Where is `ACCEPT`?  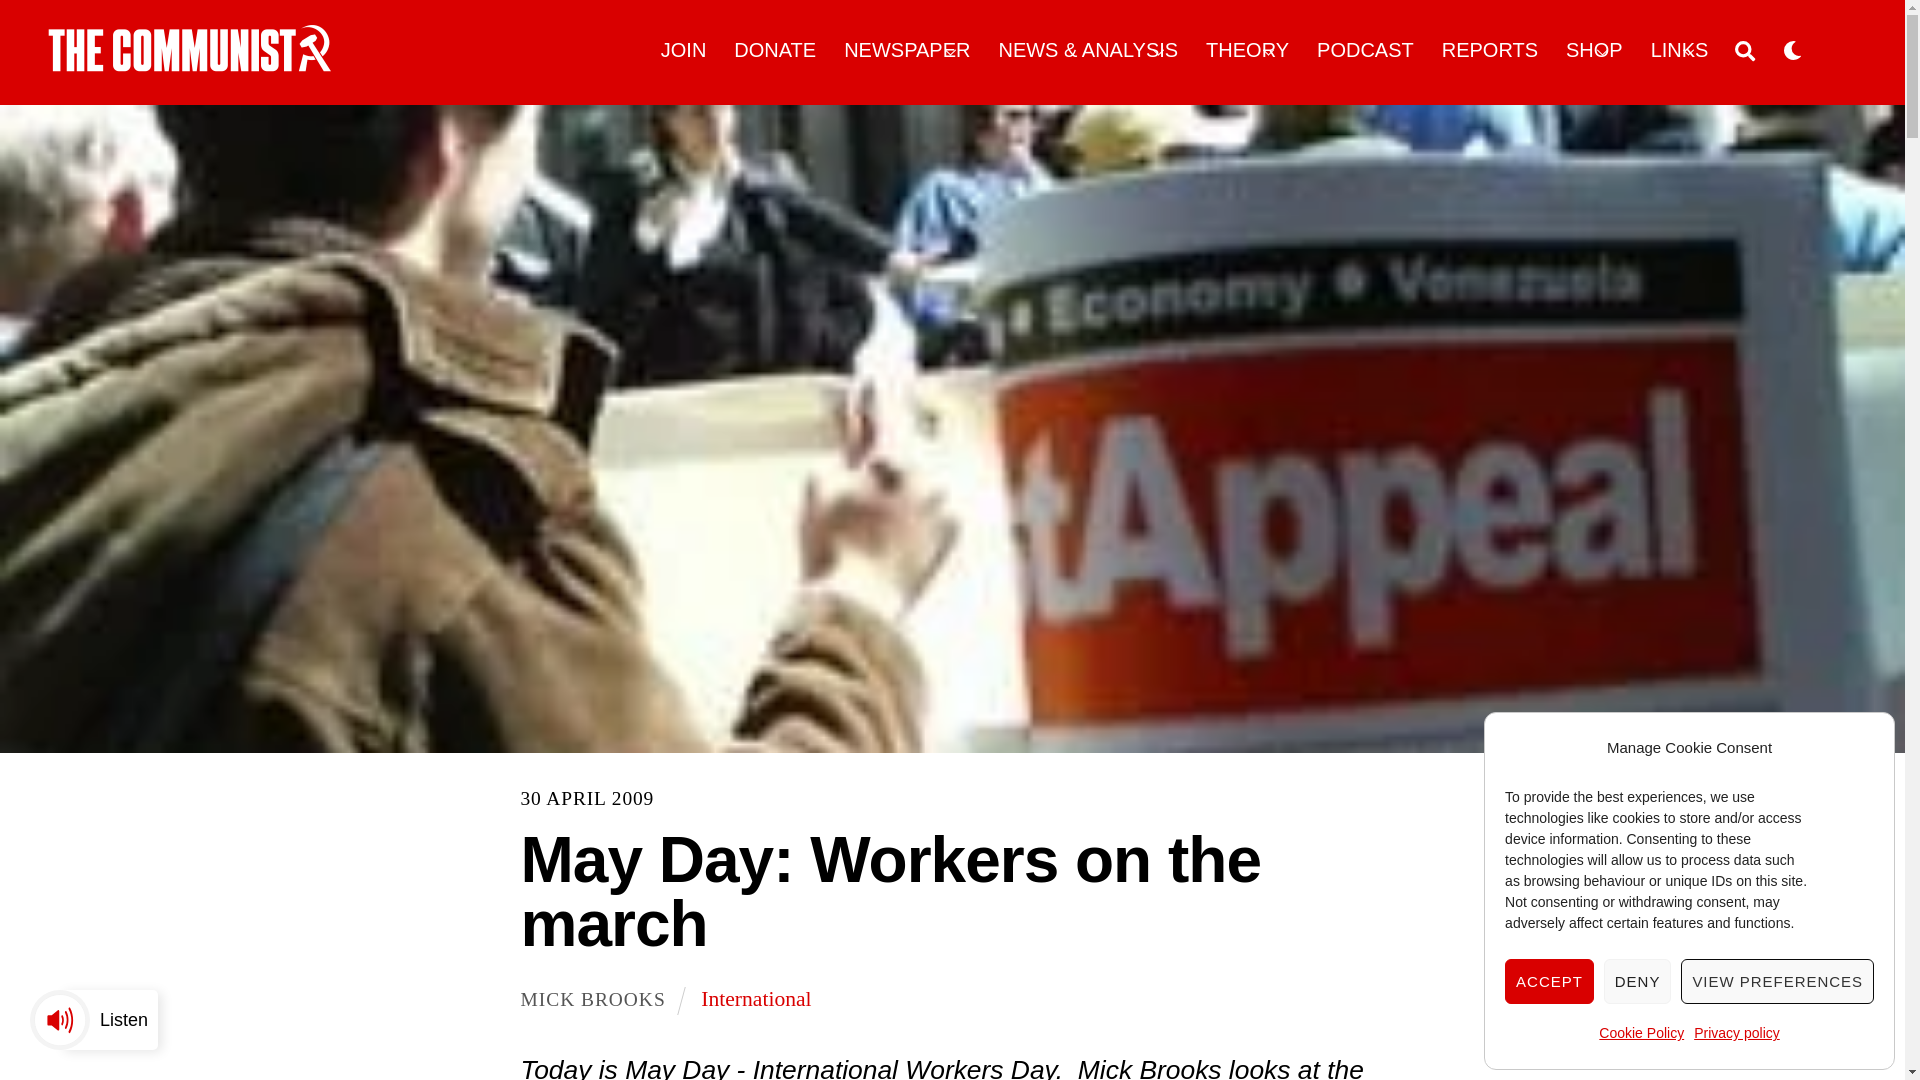 ACCEPT is located at coordinates (1549, 982).